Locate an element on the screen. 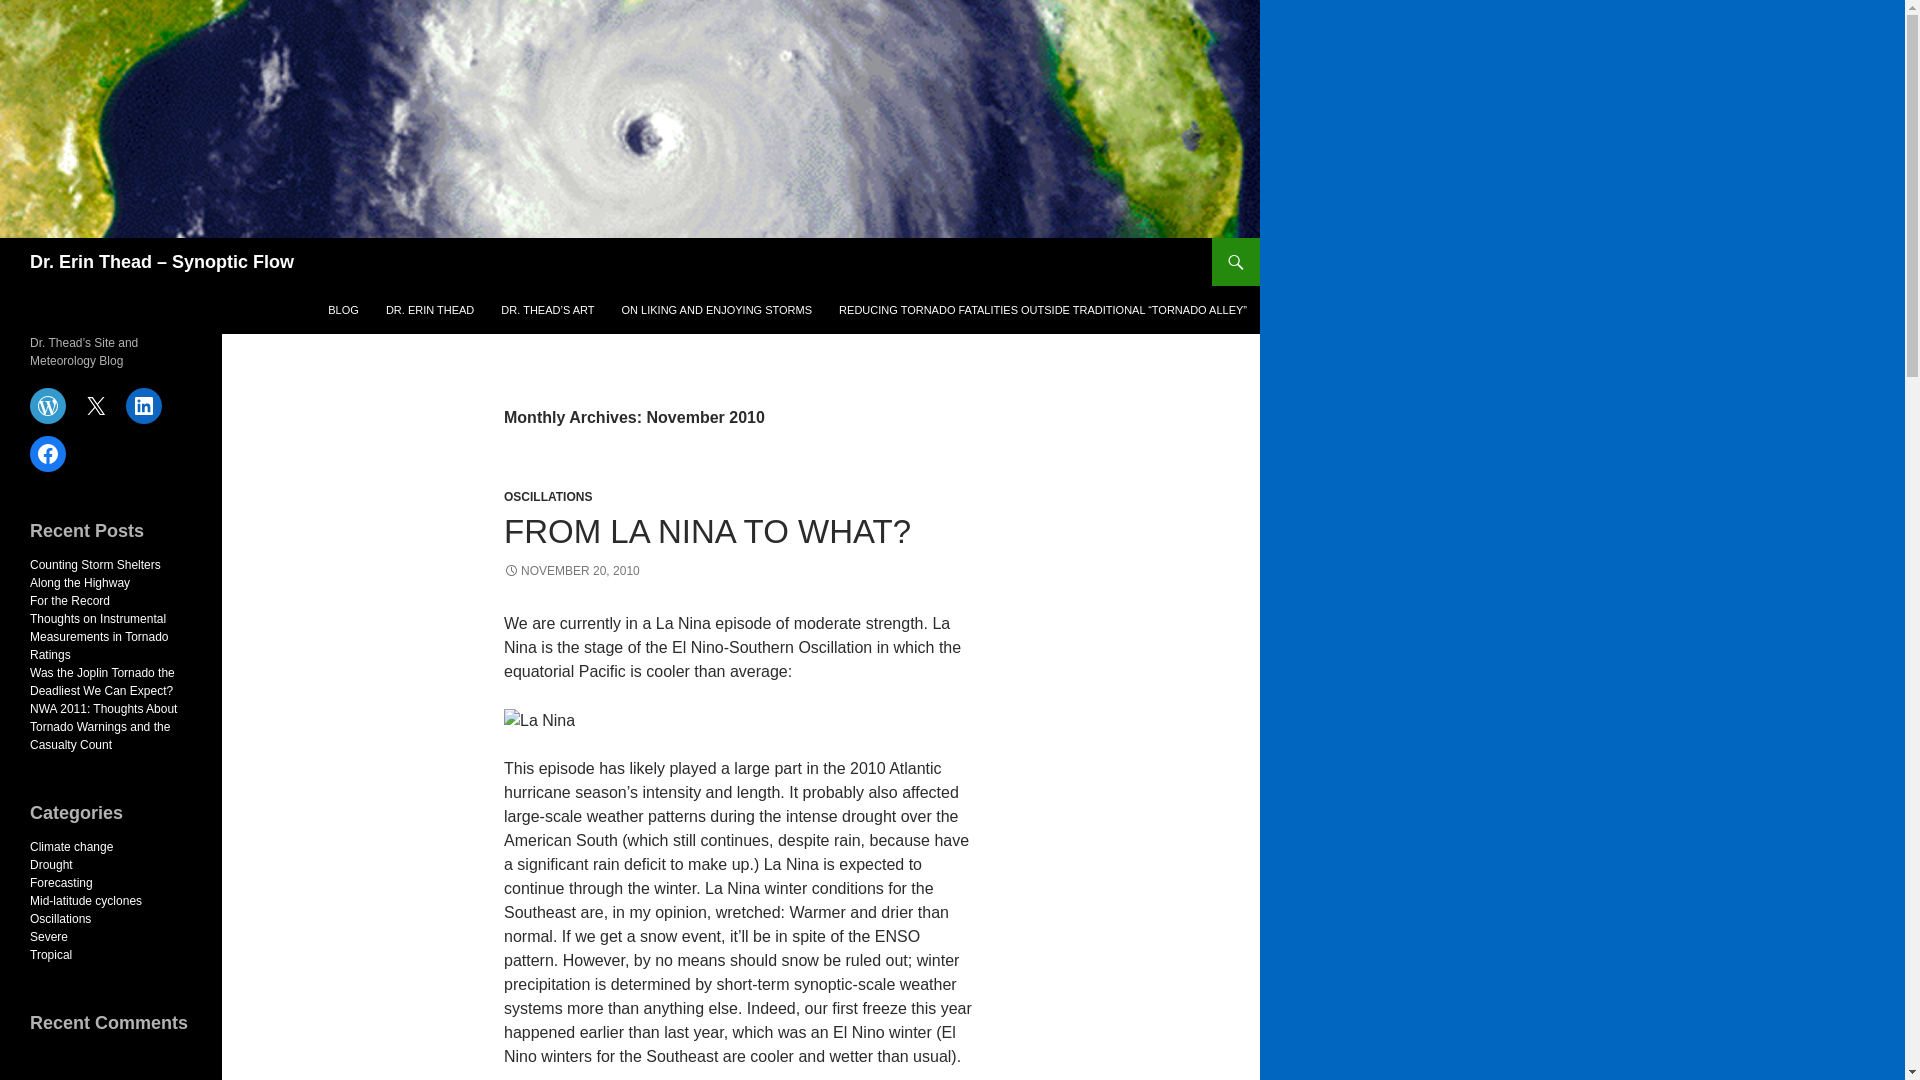 This screenshot has width=1920, height=1080. Counting Storm Shelters Along the Highway is located at coordinates (96, 574).